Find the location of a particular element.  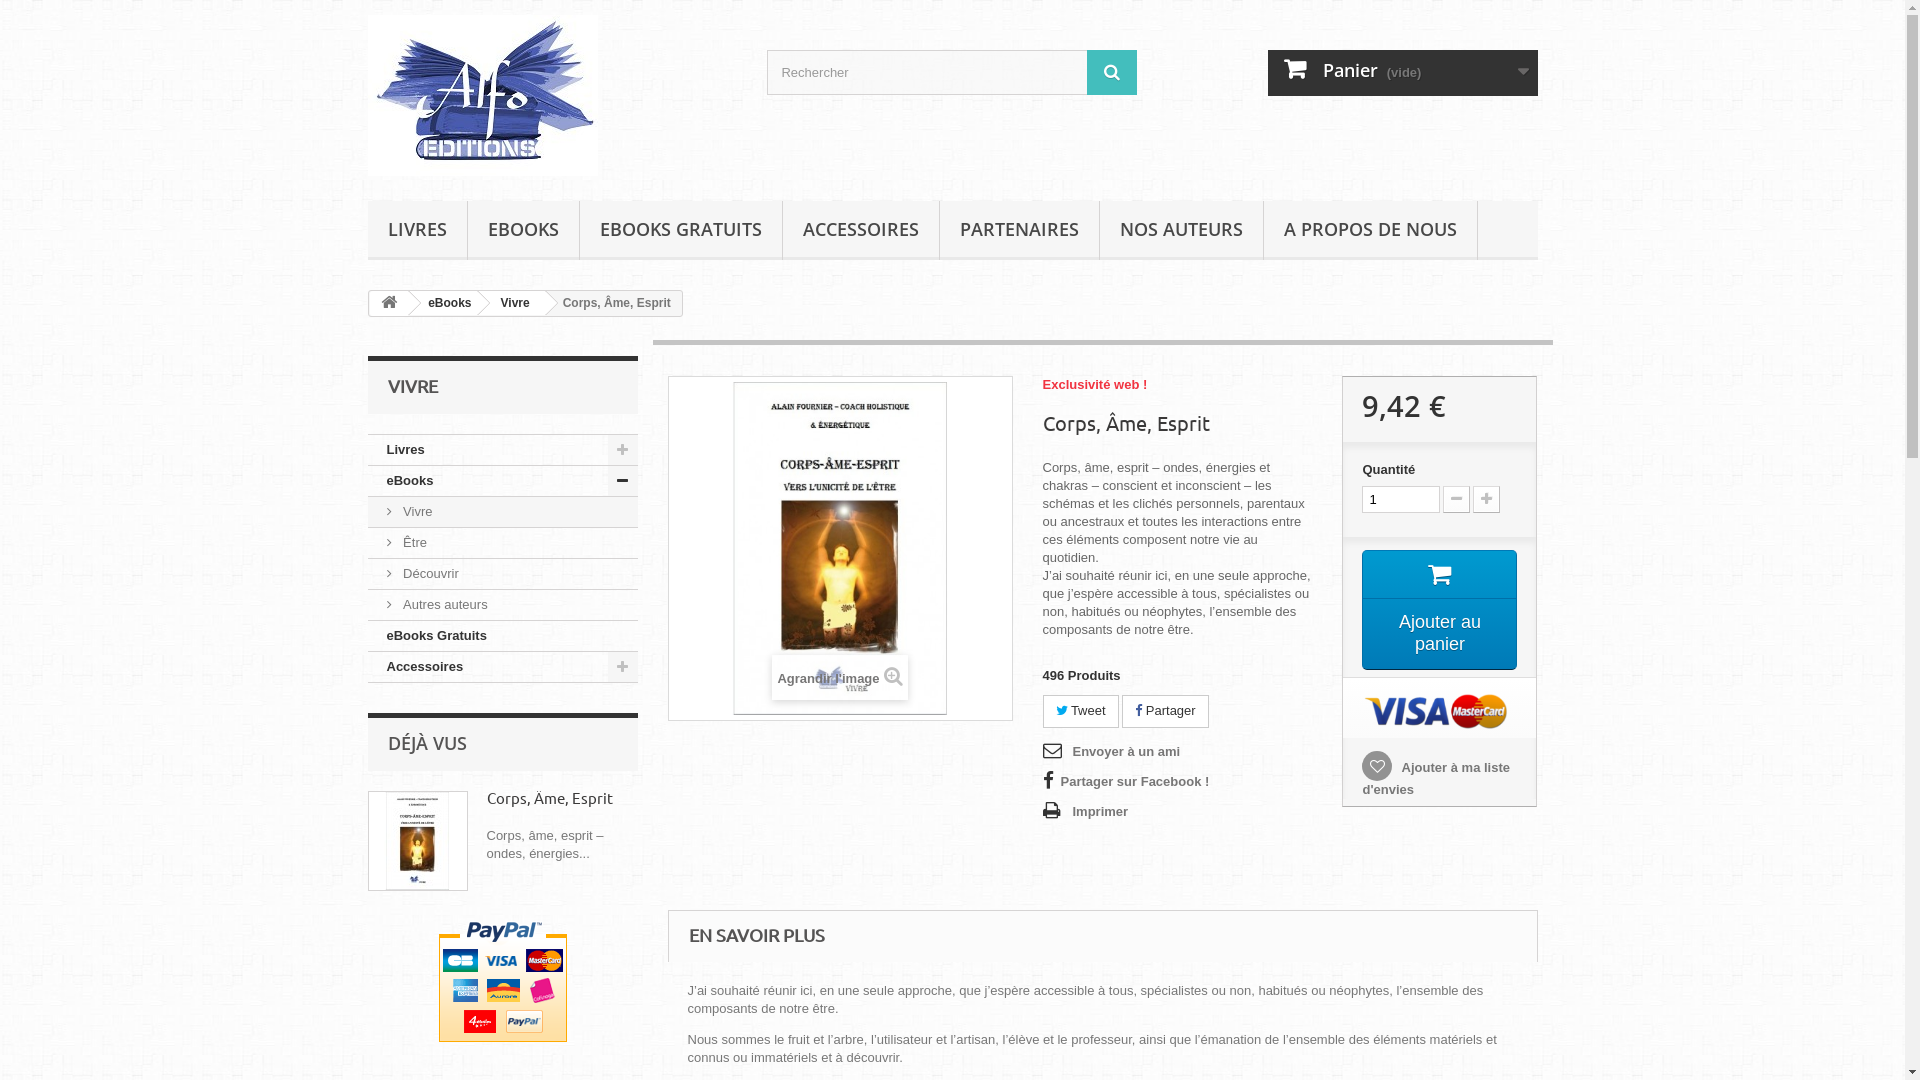

Autres auteurs is located at coordinates (503, 606).